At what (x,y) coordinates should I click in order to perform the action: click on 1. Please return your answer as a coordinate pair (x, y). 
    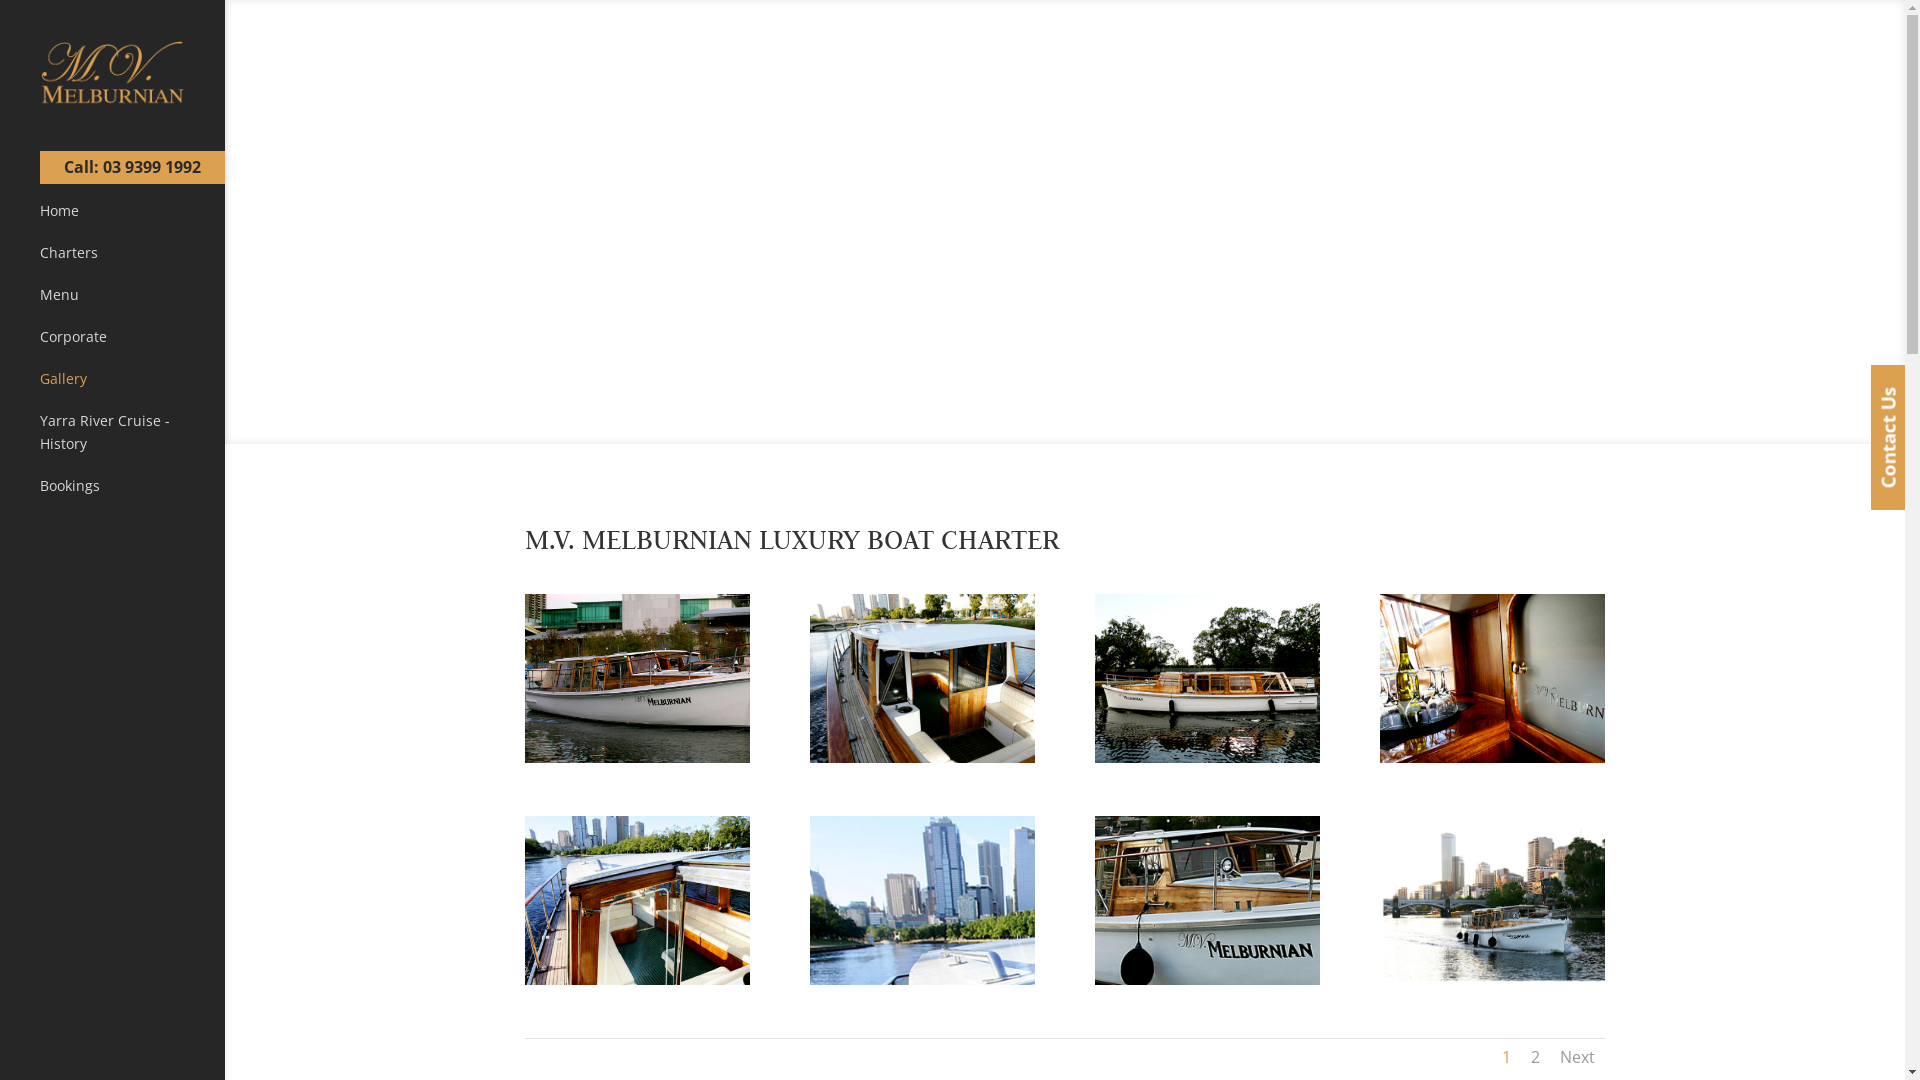
    Looking at the image, I should click on (1506, 1057).